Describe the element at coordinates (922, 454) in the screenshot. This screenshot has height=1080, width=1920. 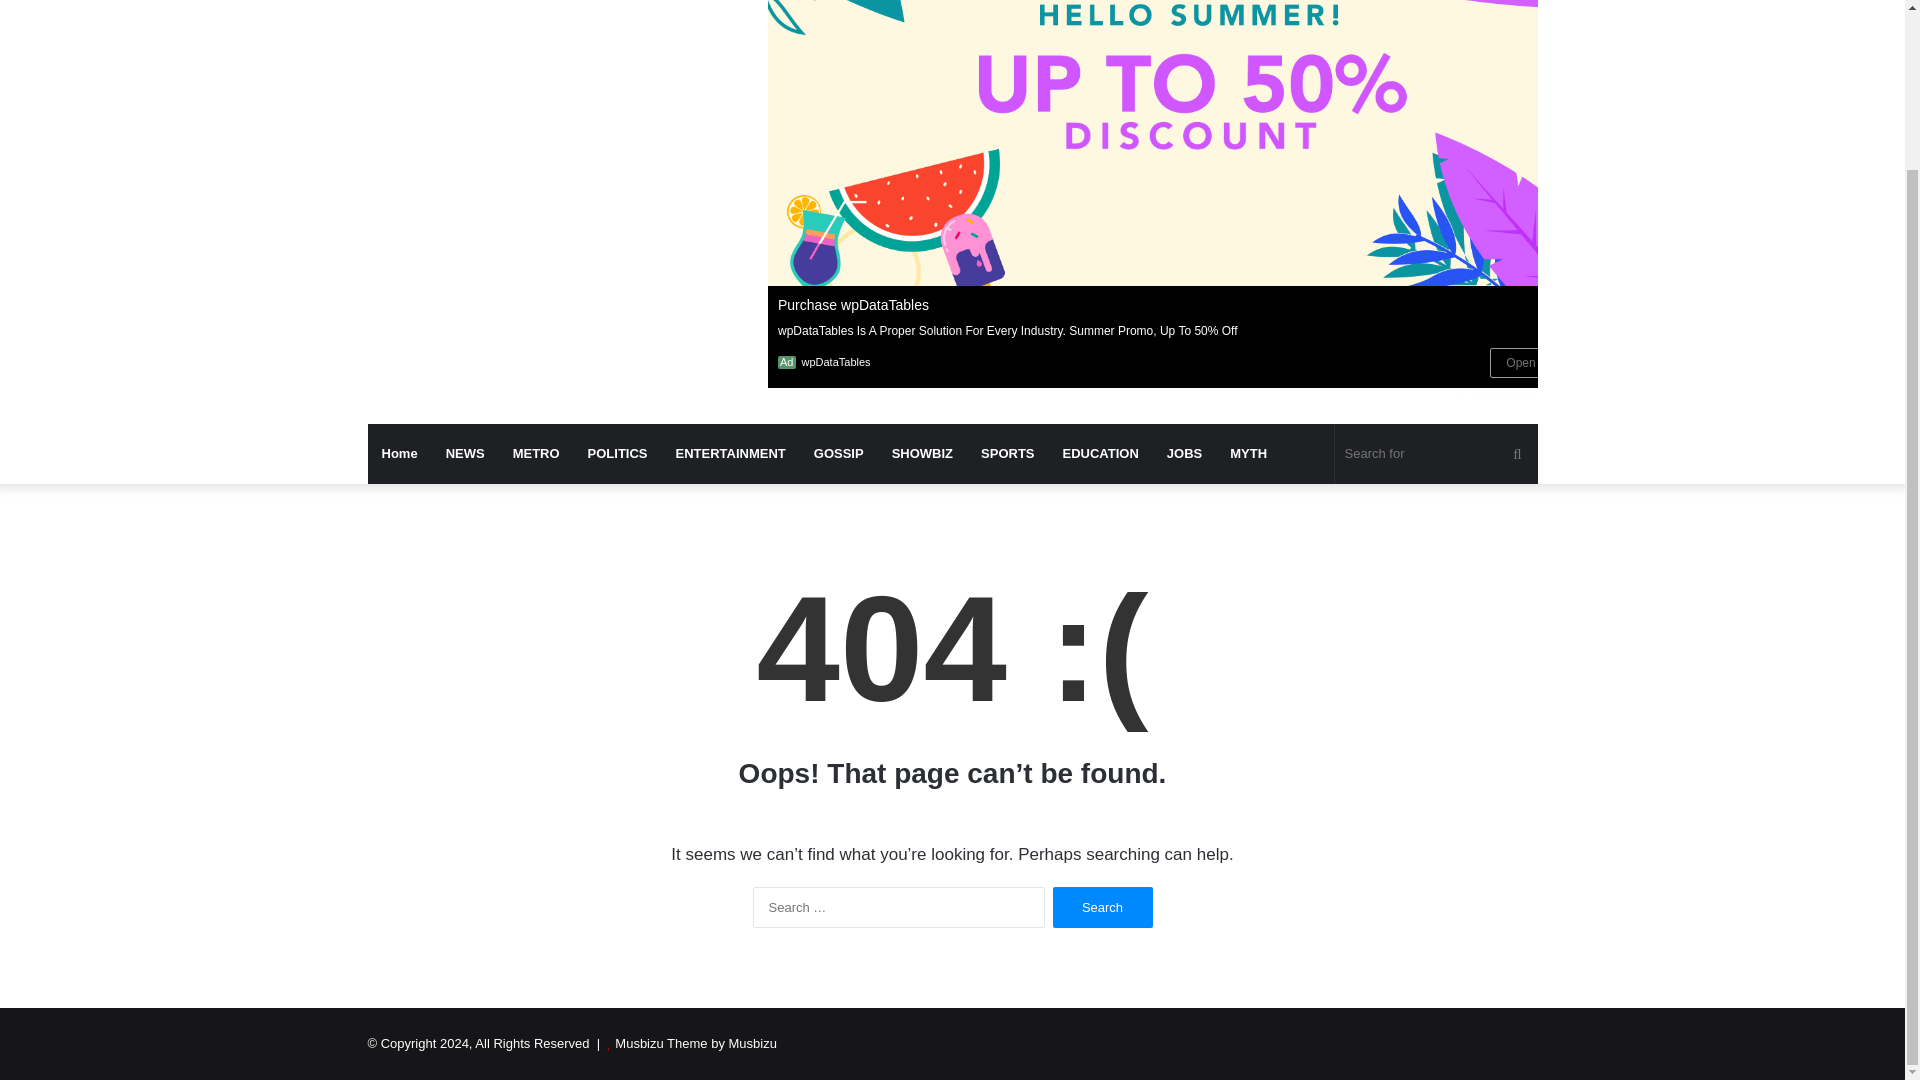
I see `SHOWBIZ` at that location.